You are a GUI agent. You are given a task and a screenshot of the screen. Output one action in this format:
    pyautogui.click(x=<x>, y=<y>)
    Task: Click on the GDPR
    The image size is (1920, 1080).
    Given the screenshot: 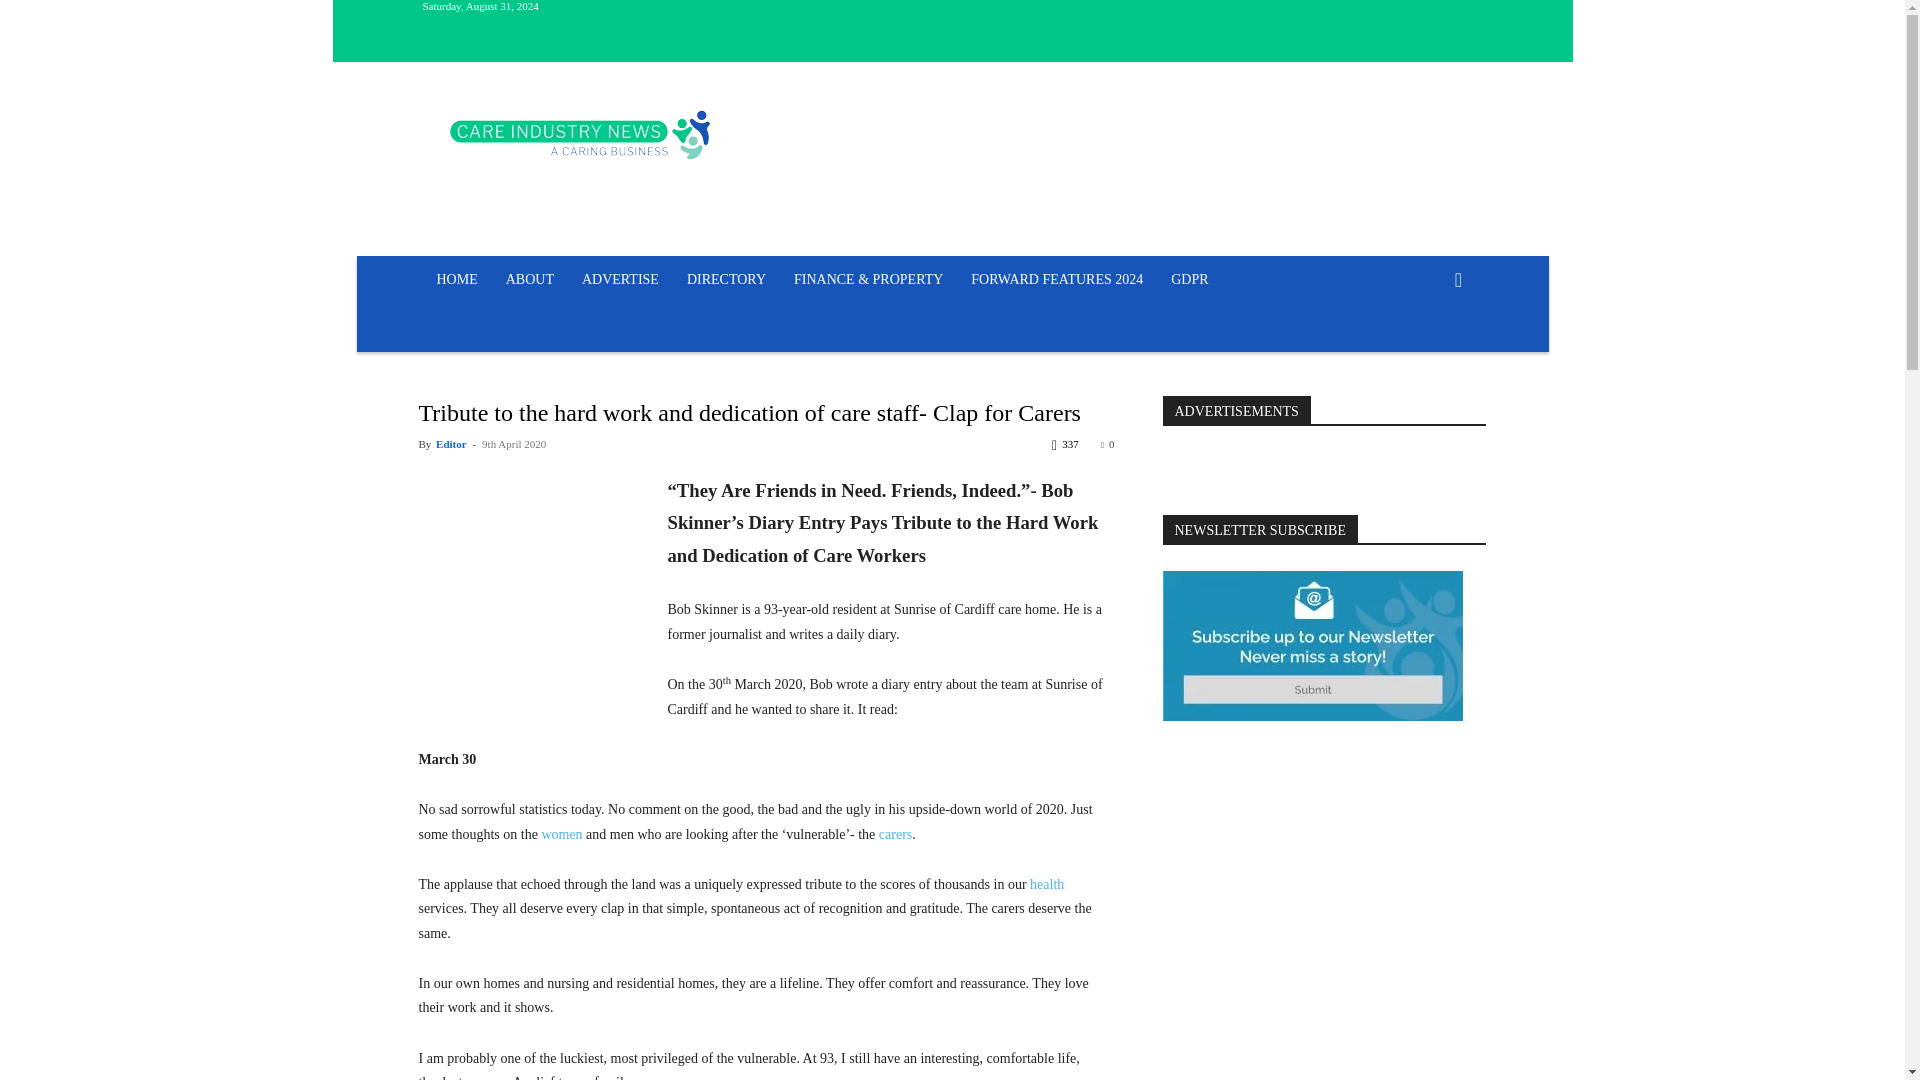 What is the action you would take?
    pyautogui.click(x=1189, y=279)
    